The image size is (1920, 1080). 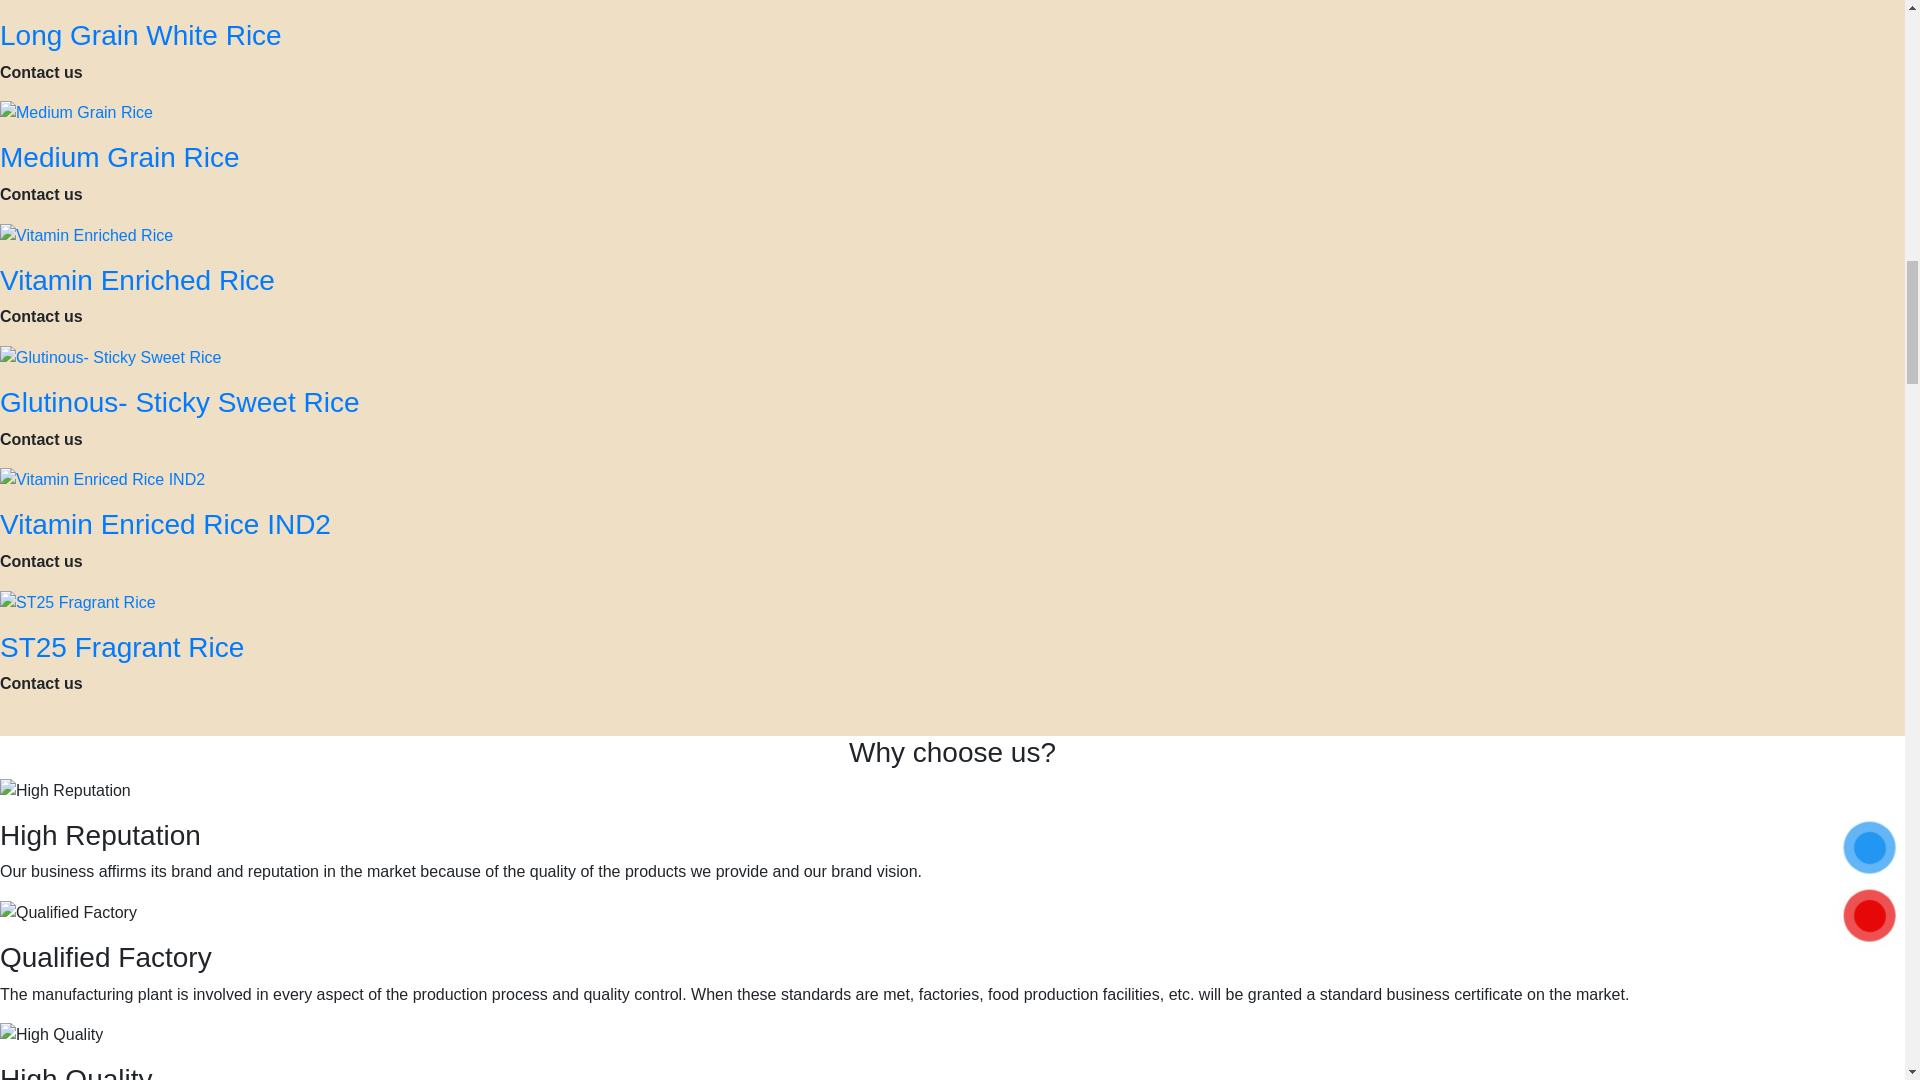 I want to click on Medium Grain Rice, so click(x=76, y=112).